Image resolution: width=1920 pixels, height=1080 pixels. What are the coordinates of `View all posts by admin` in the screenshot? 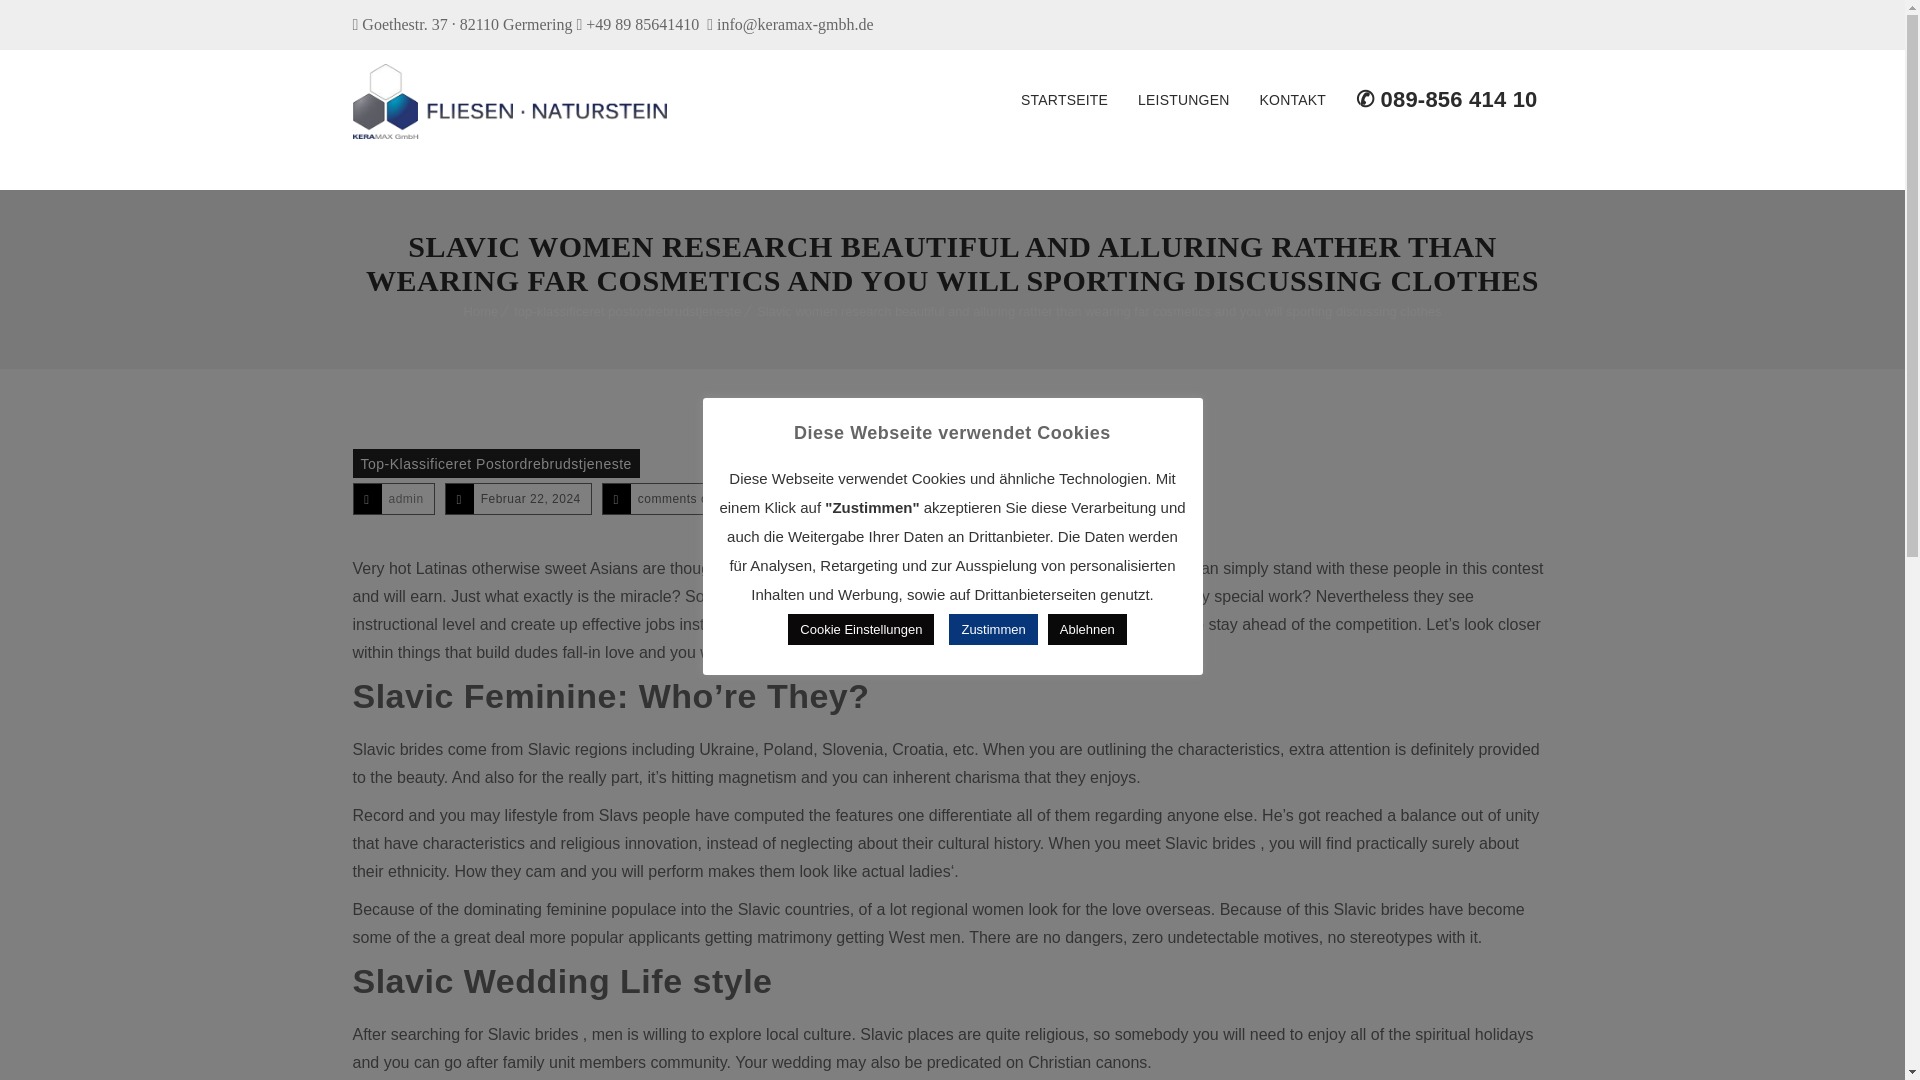 It's located at (404, 499).